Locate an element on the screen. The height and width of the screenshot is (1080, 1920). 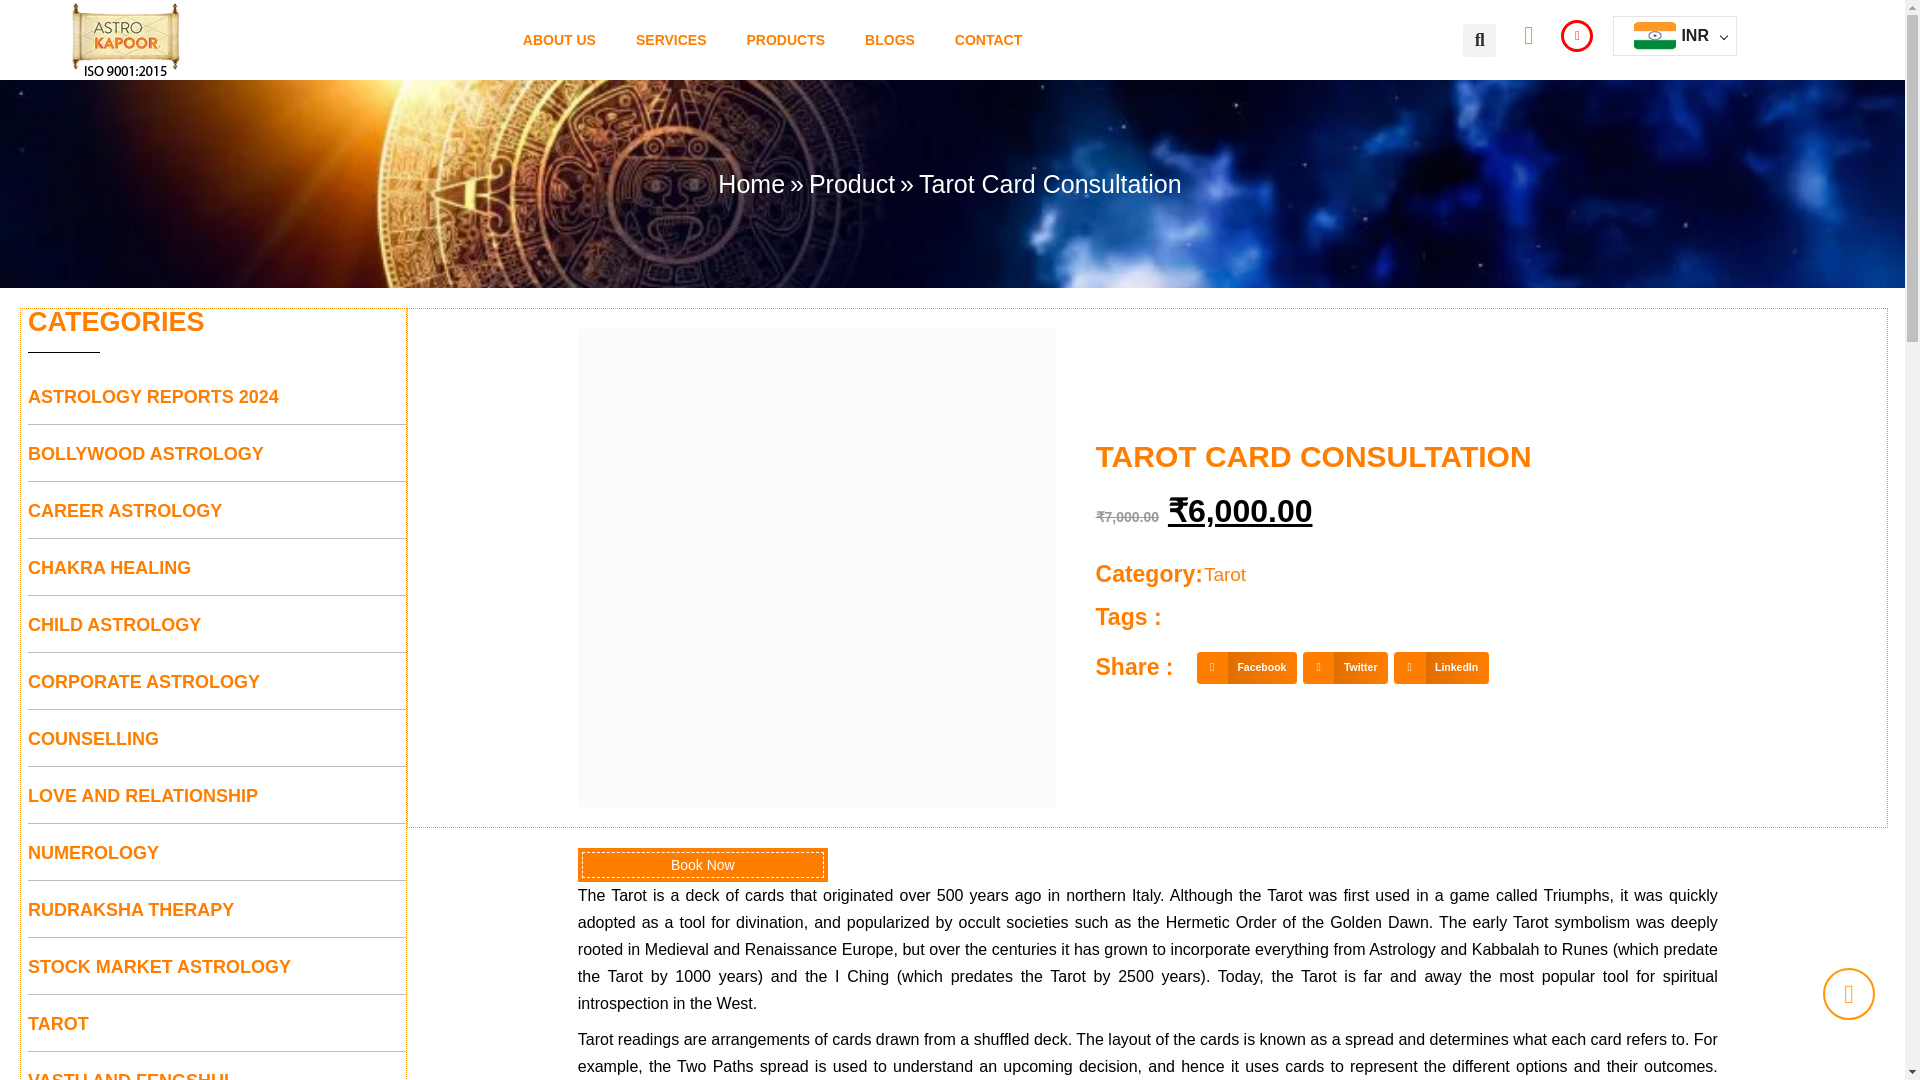
SERVICES is located at coordinates (672, 40).